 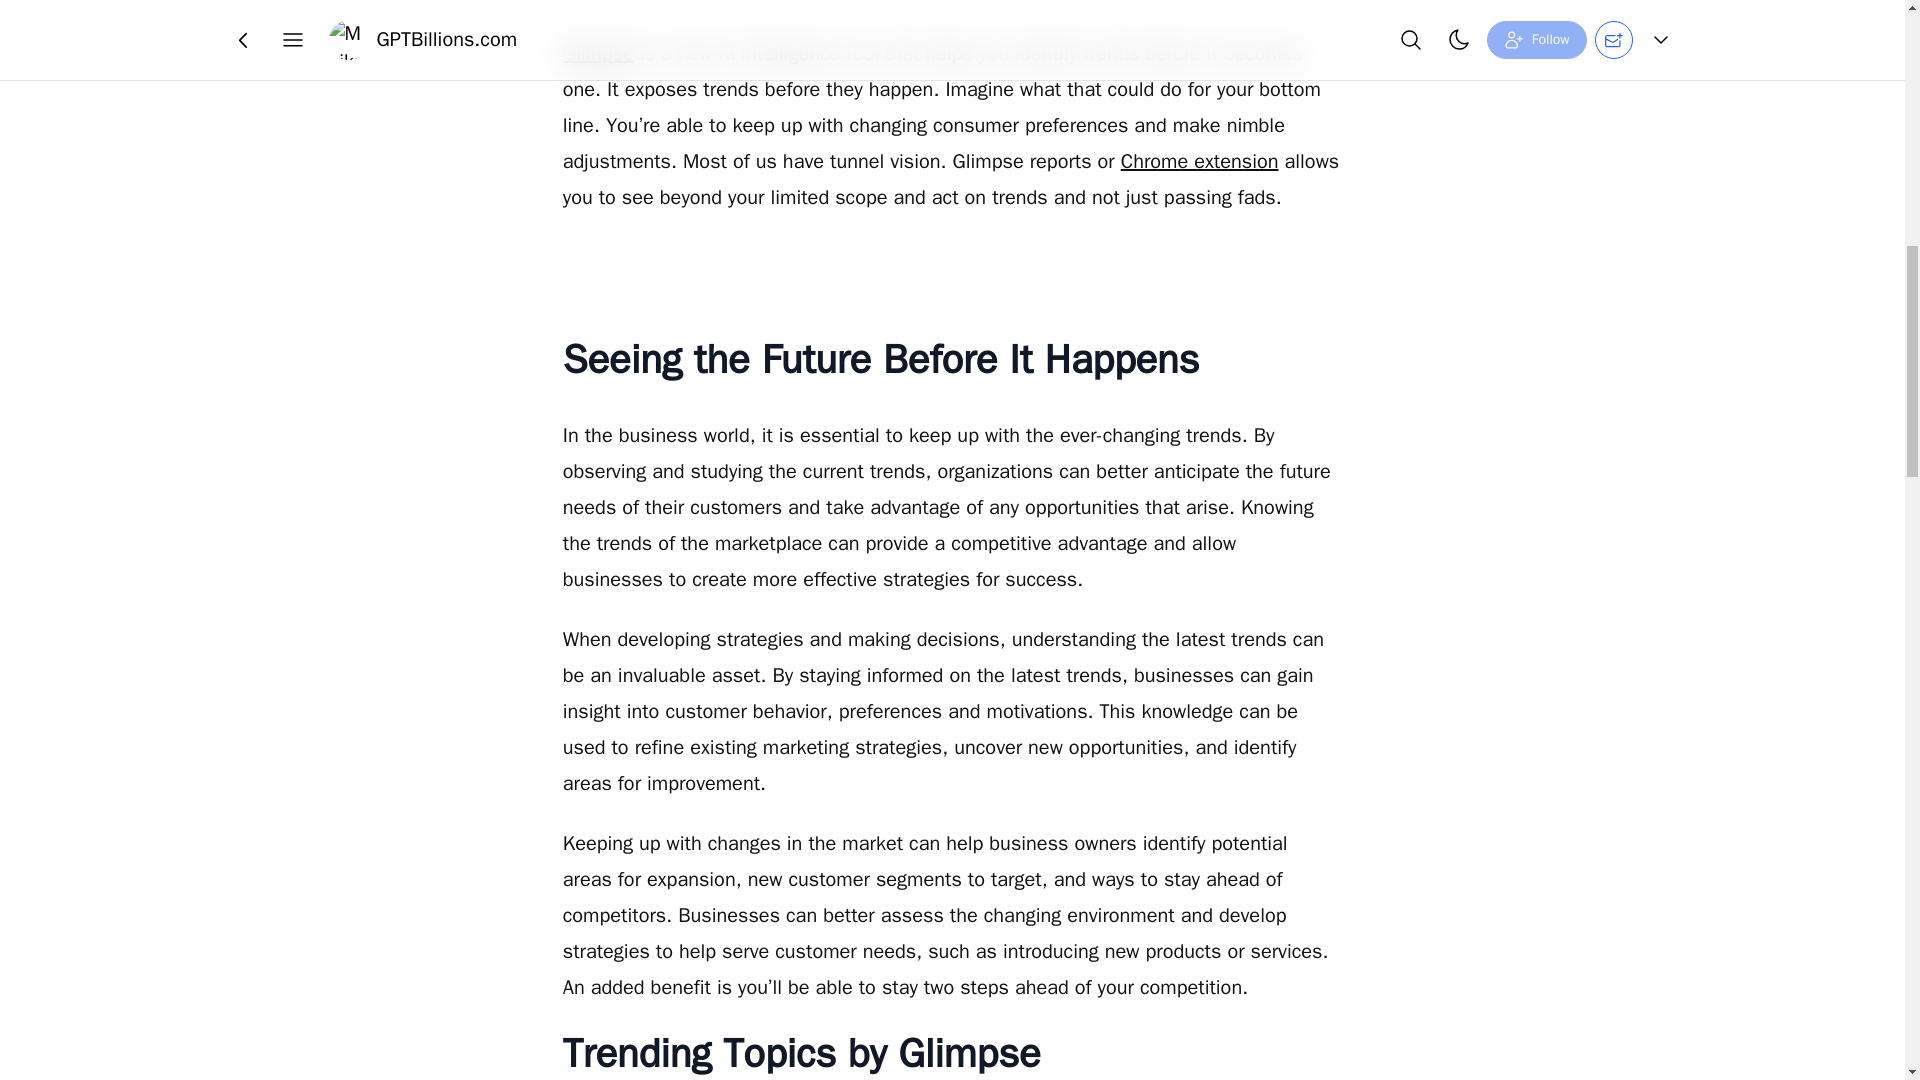 What do you see at coordinates (1200, 161) in the screenshot?
I see `Chrome extension` at bounding box center [1200, 161].